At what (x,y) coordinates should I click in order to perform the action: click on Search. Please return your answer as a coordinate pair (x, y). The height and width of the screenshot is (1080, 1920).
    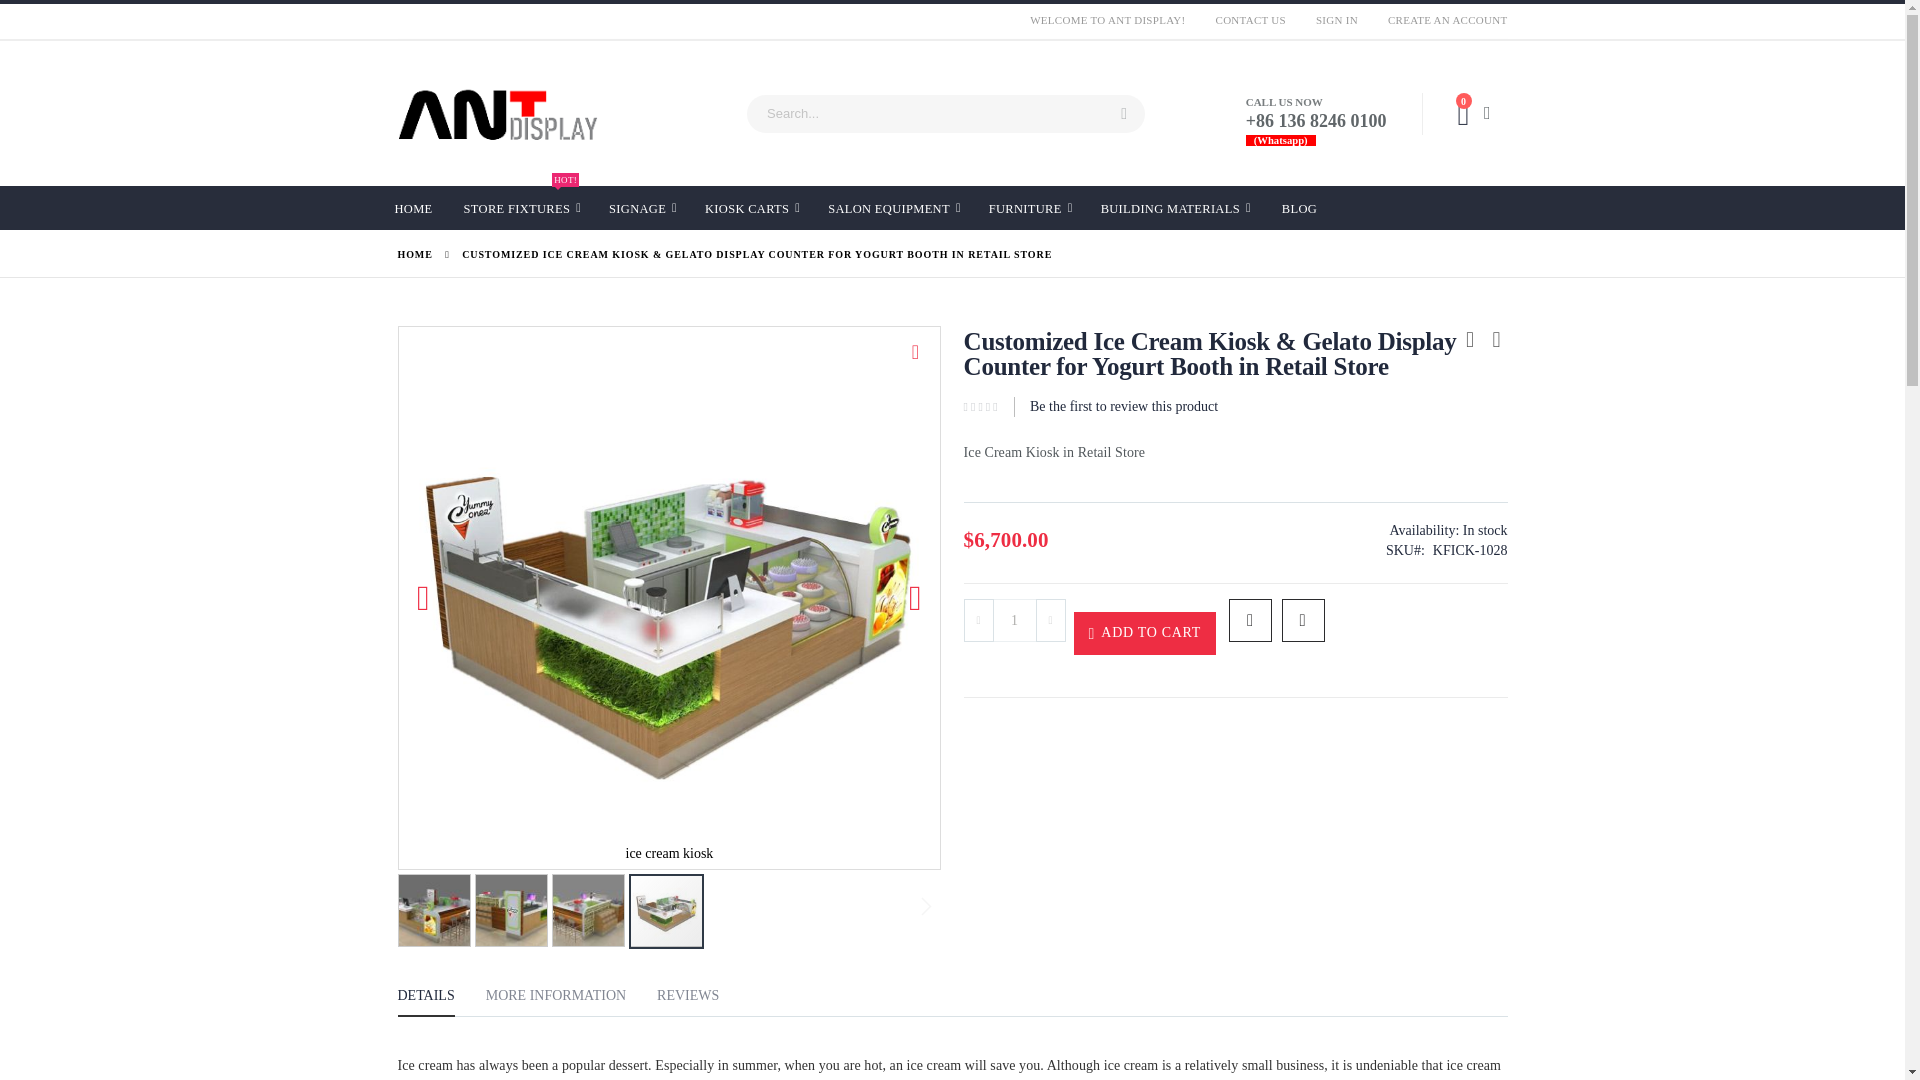
    Looking at the image, I should click on (1123, 113).